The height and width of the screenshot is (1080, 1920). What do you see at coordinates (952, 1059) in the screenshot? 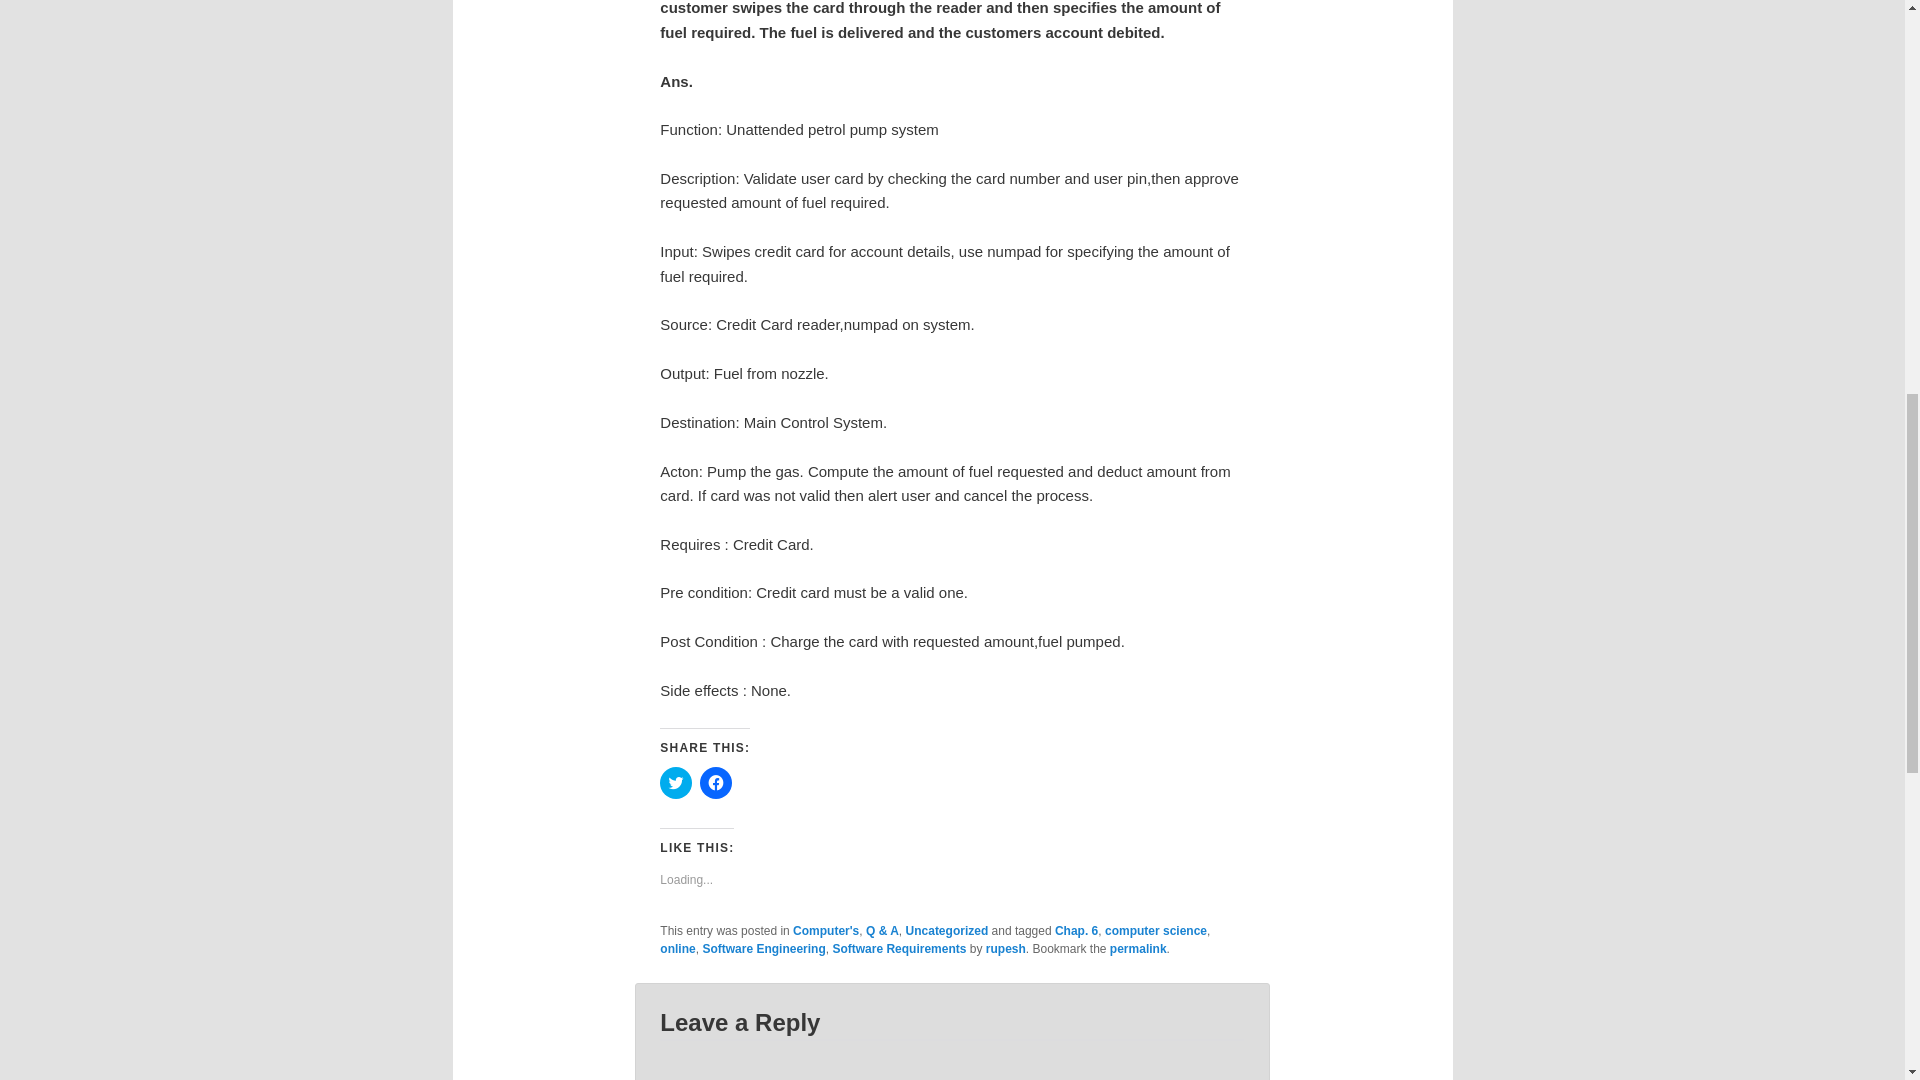
I see `Comment Form` at bounding box center [952, 1059].